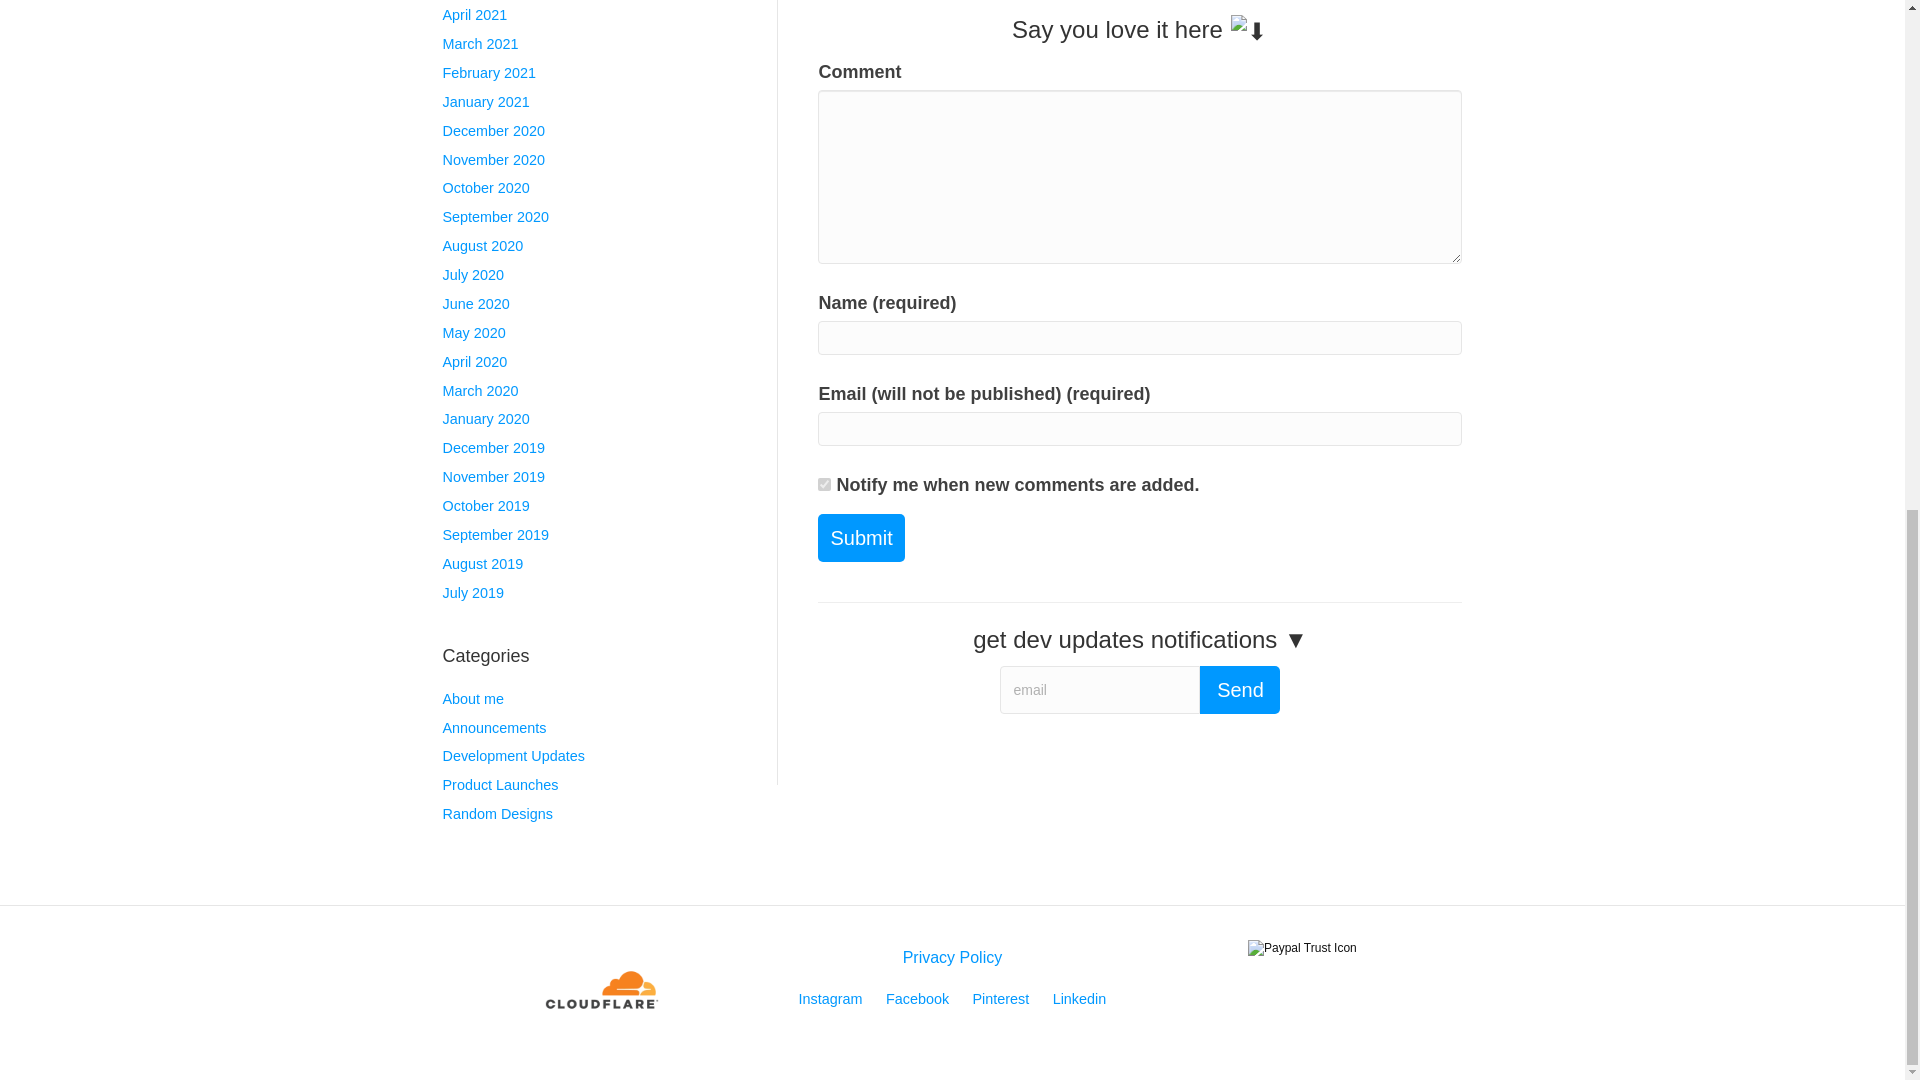 This screenshot has width=1920, height=1080. I want to click on Submit, so click(860, 536).